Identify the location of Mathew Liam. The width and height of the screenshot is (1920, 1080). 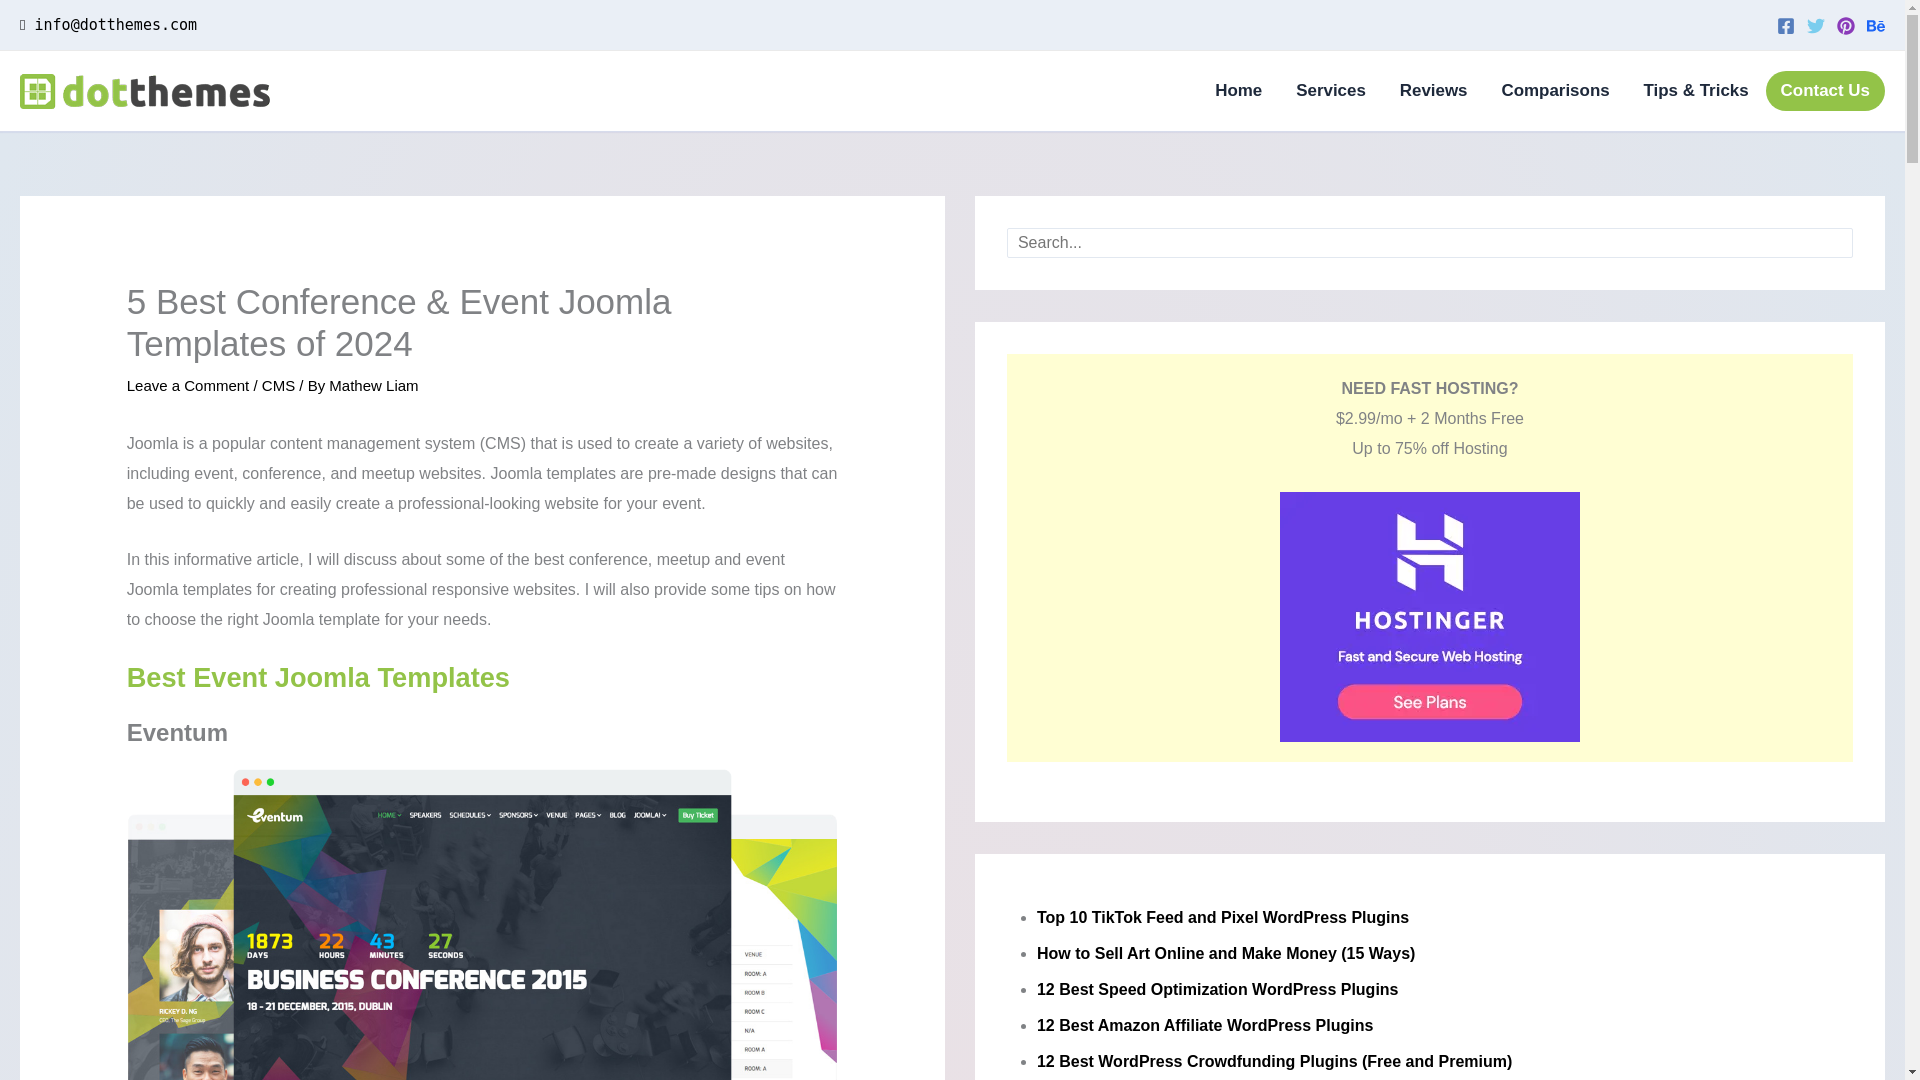
(373, 385).